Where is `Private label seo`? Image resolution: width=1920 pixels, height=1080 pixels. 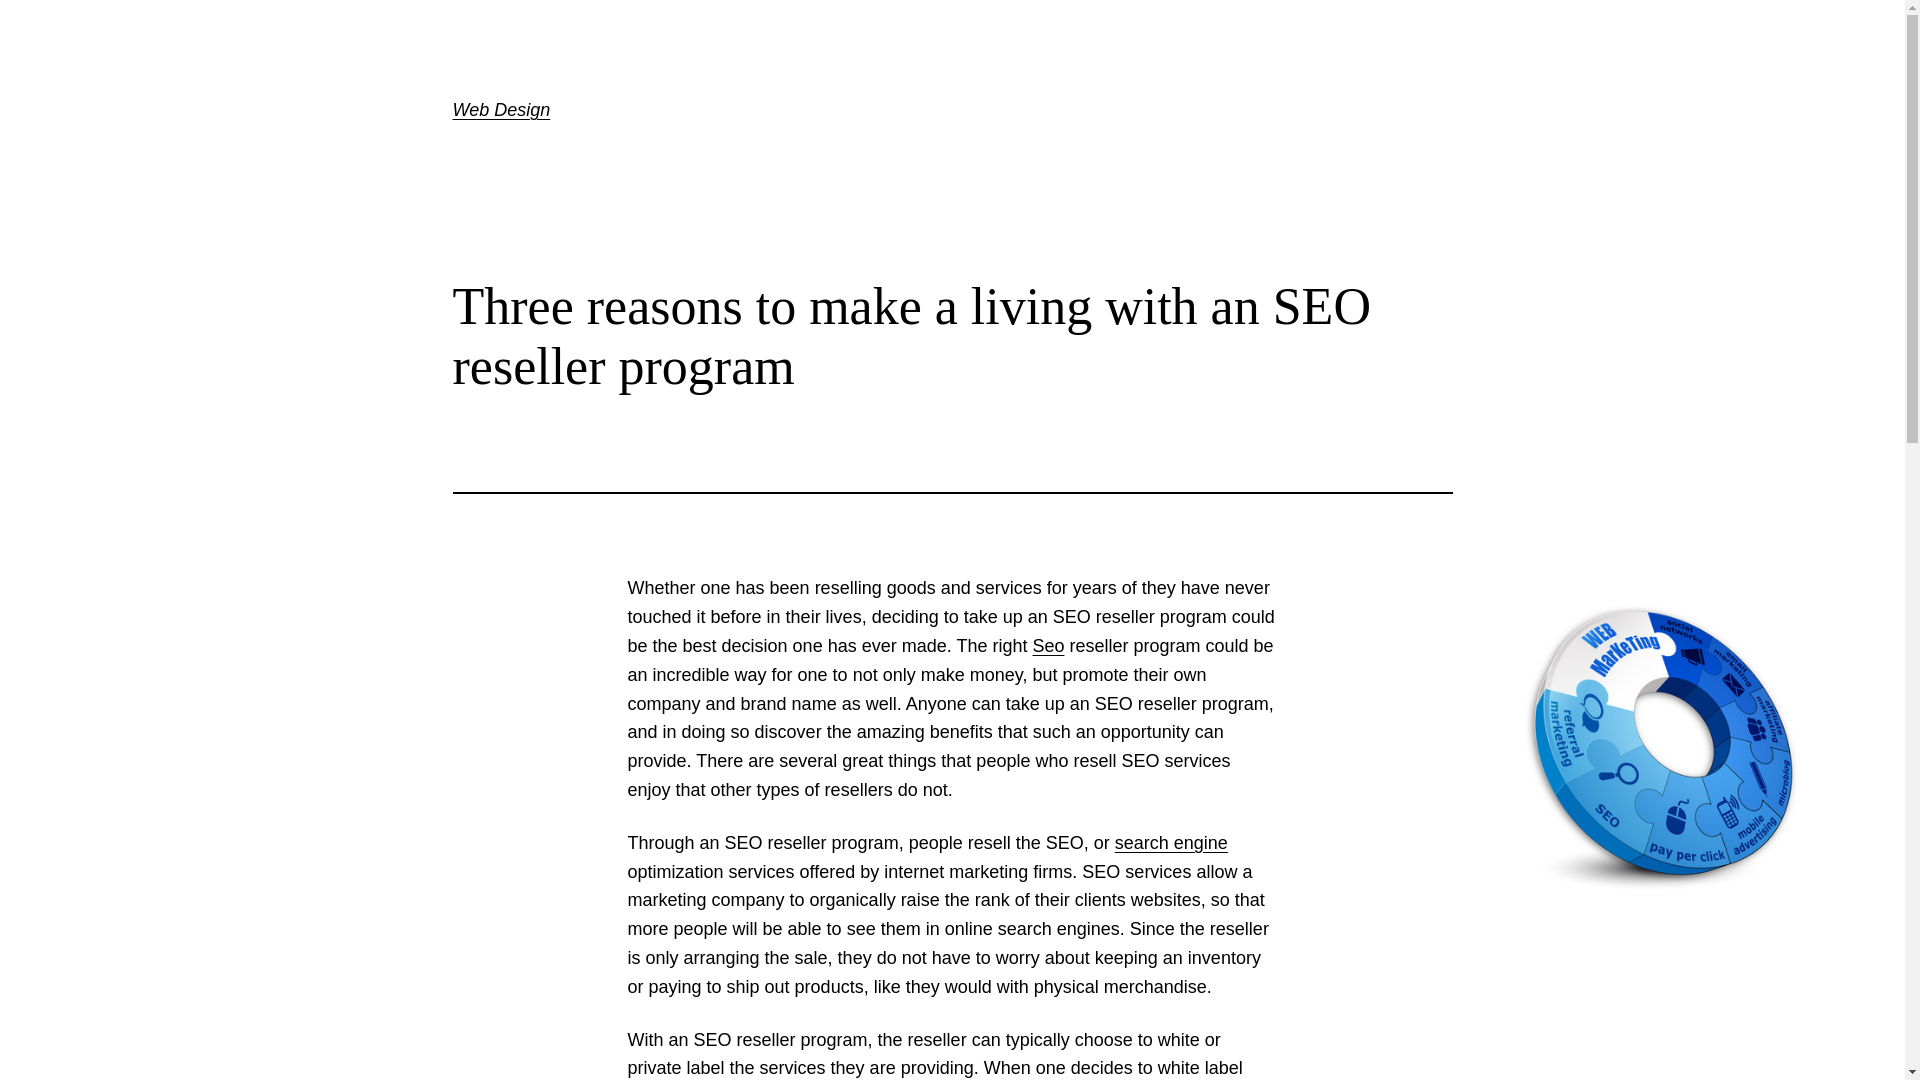 Private label seo is located at coordinates (1172, 842).